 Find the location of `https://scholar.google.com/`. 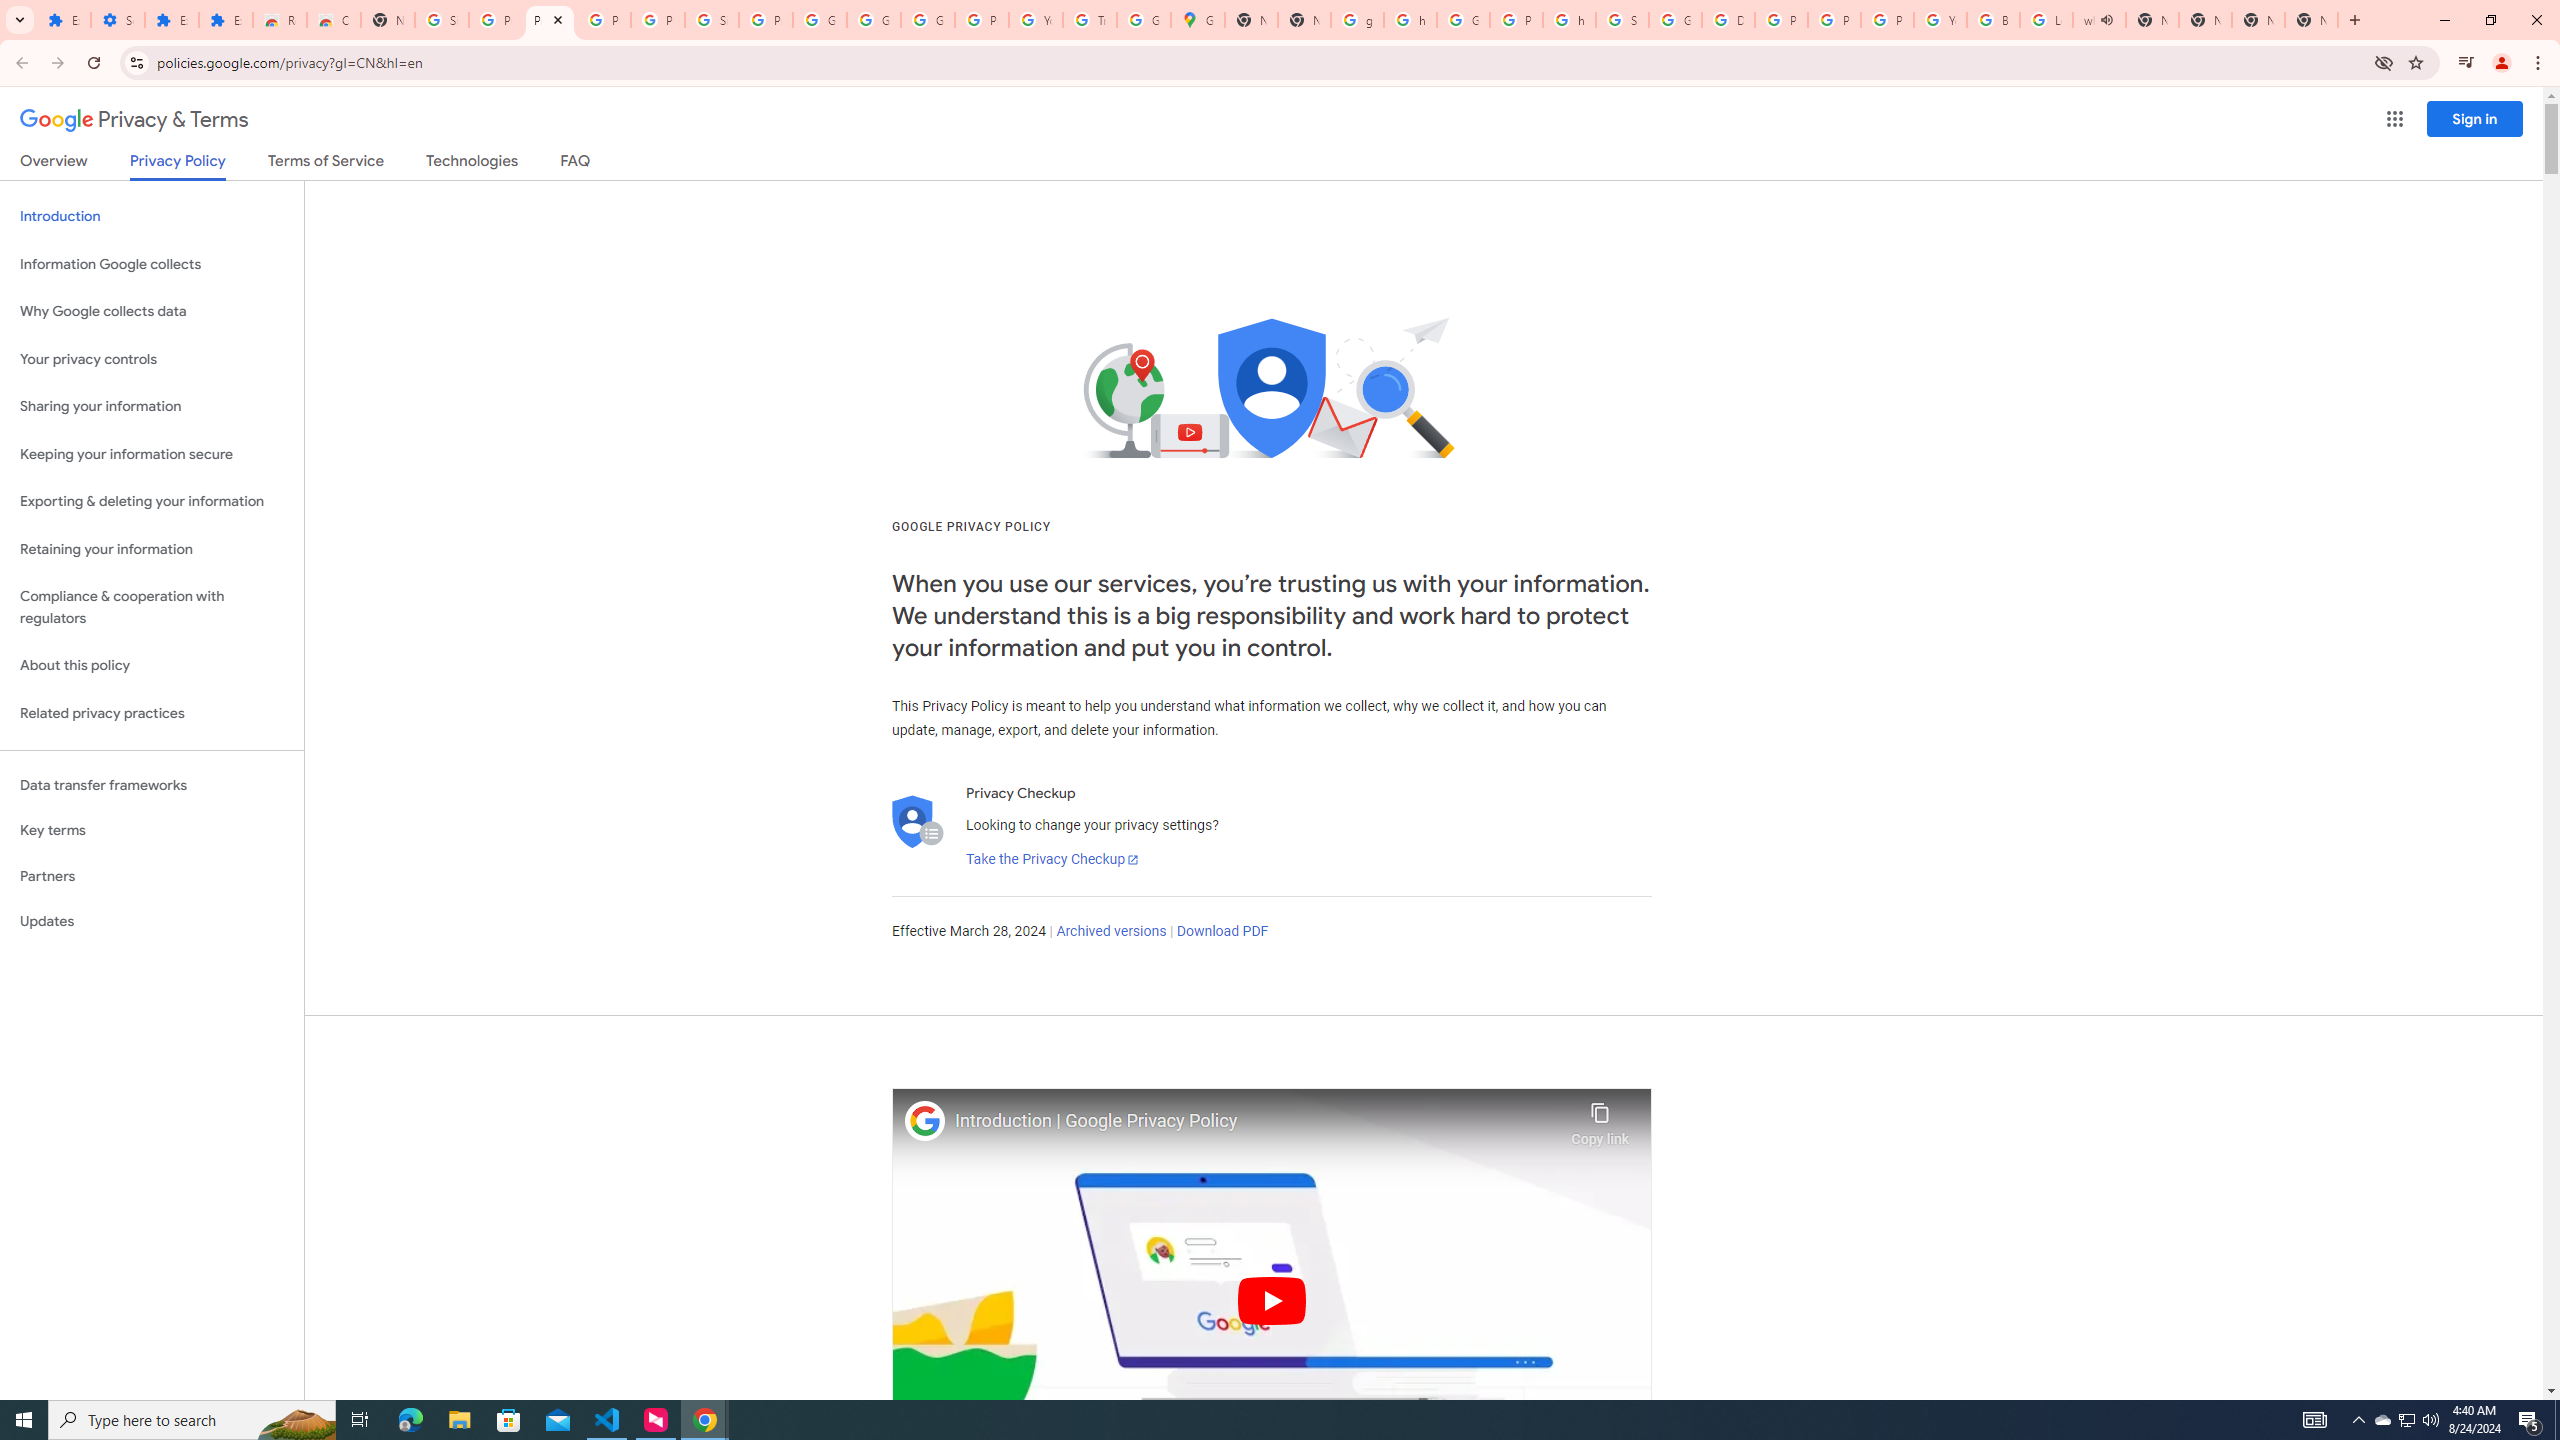

https://scholar.google.com/ is located at coordinates (1569, 20).